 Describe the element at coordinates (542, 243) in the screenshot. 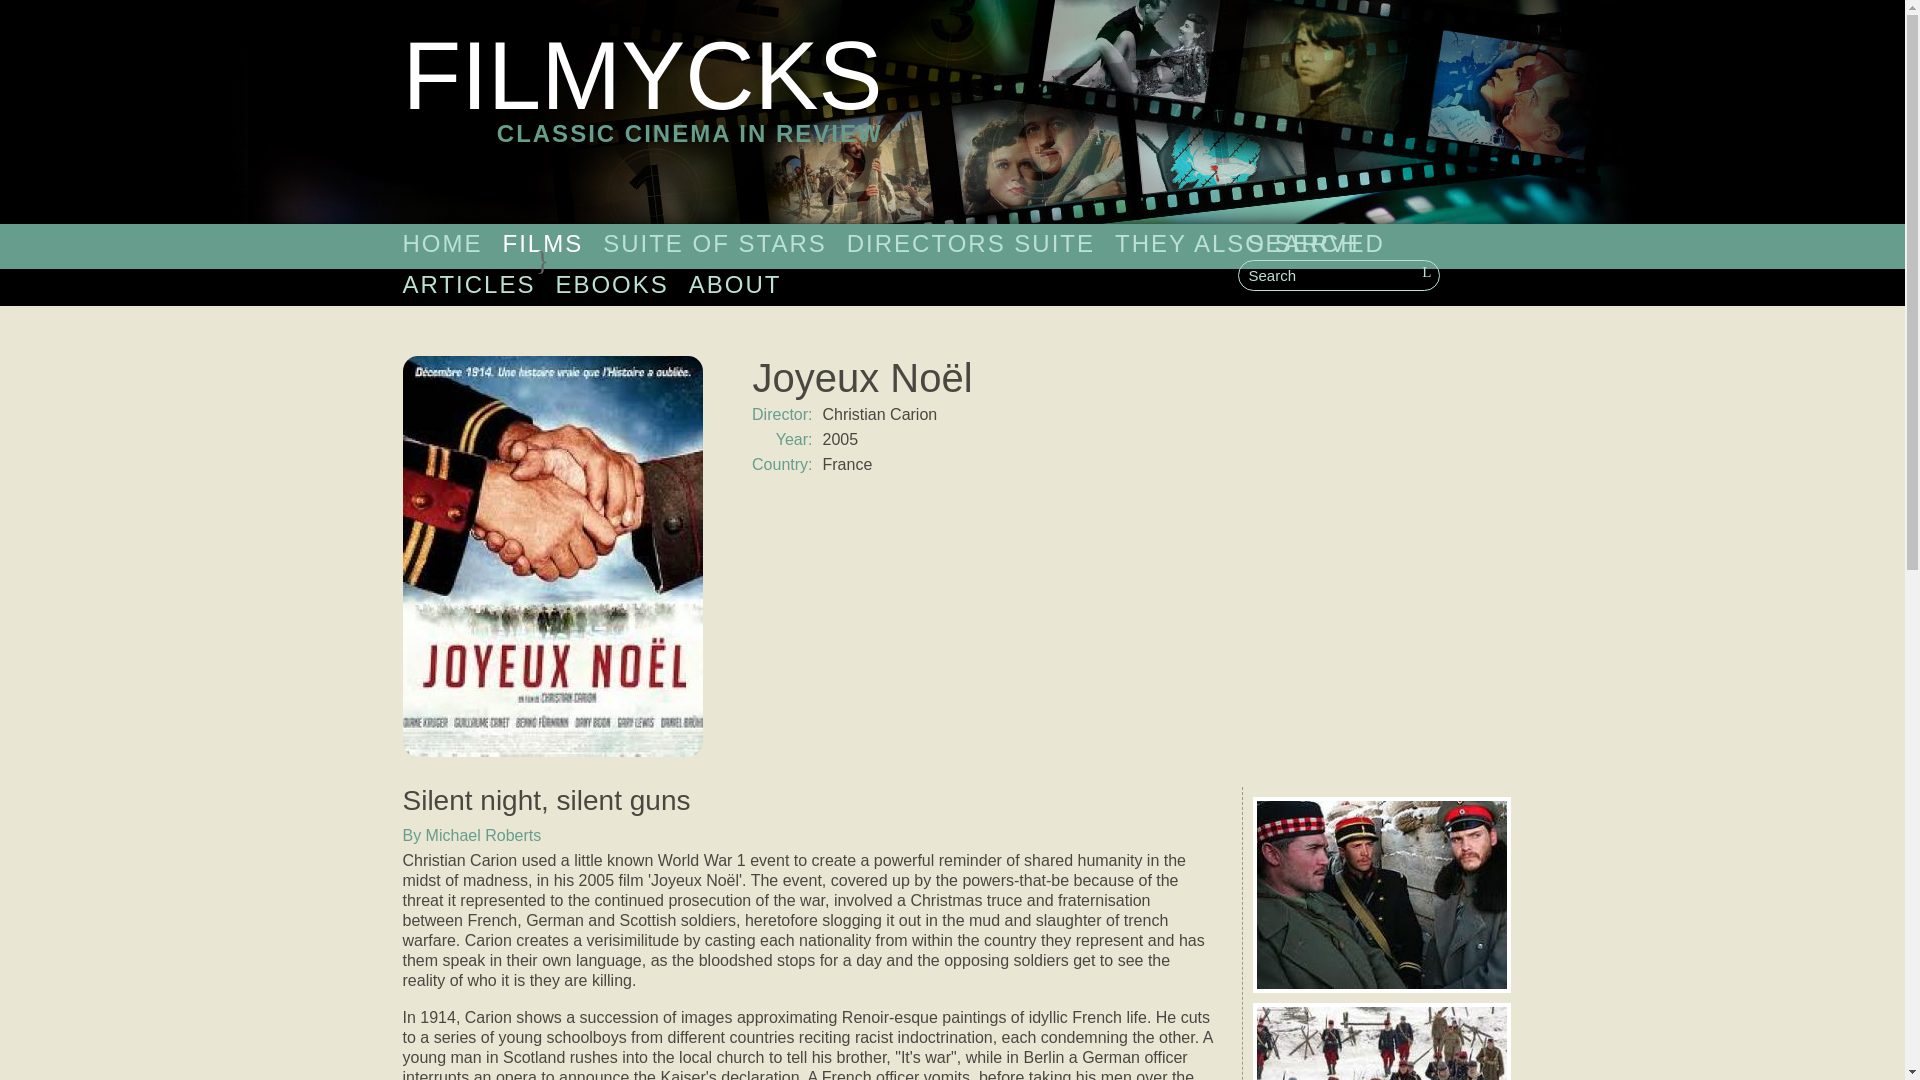

I see `Home` at that location.